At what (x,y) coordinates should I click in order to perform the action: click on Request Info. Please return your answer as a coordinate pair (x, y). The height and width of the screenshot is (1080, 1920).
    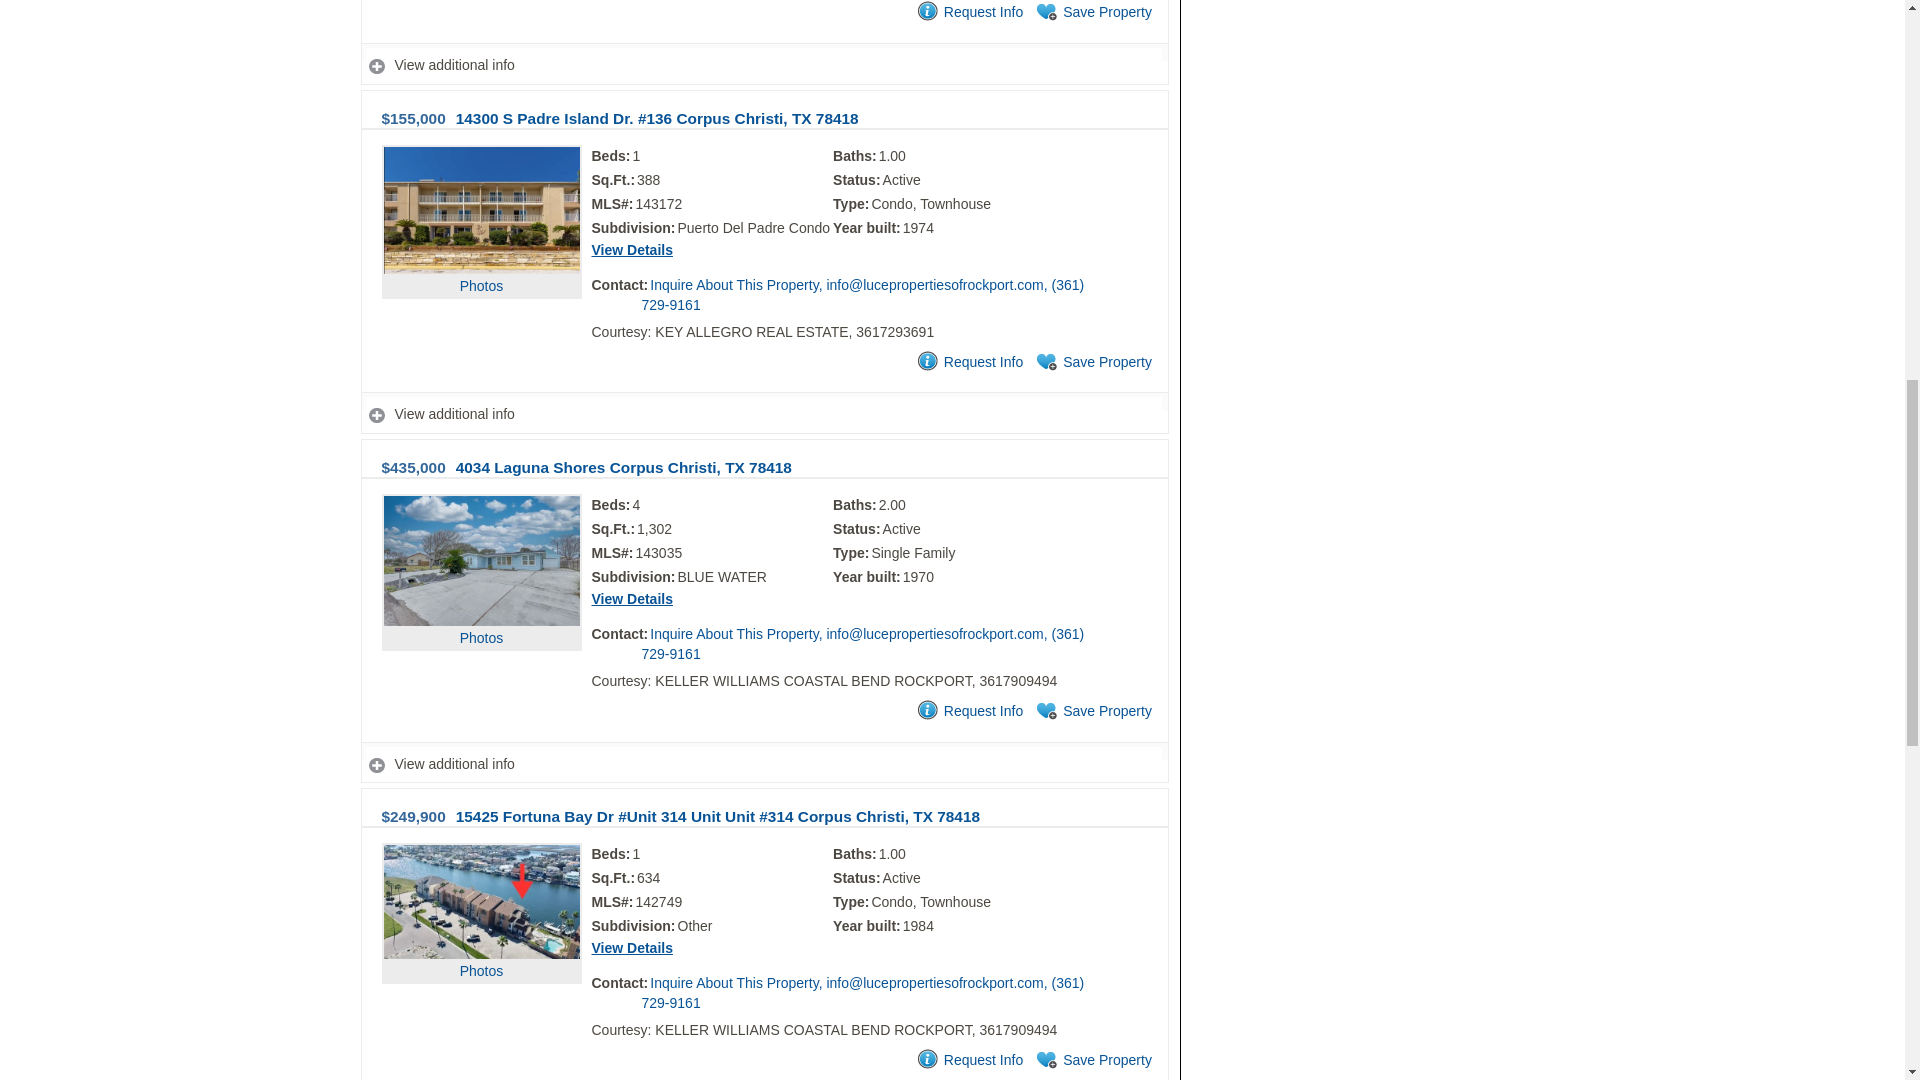
    Looking at the image, I should click on (968, 12).